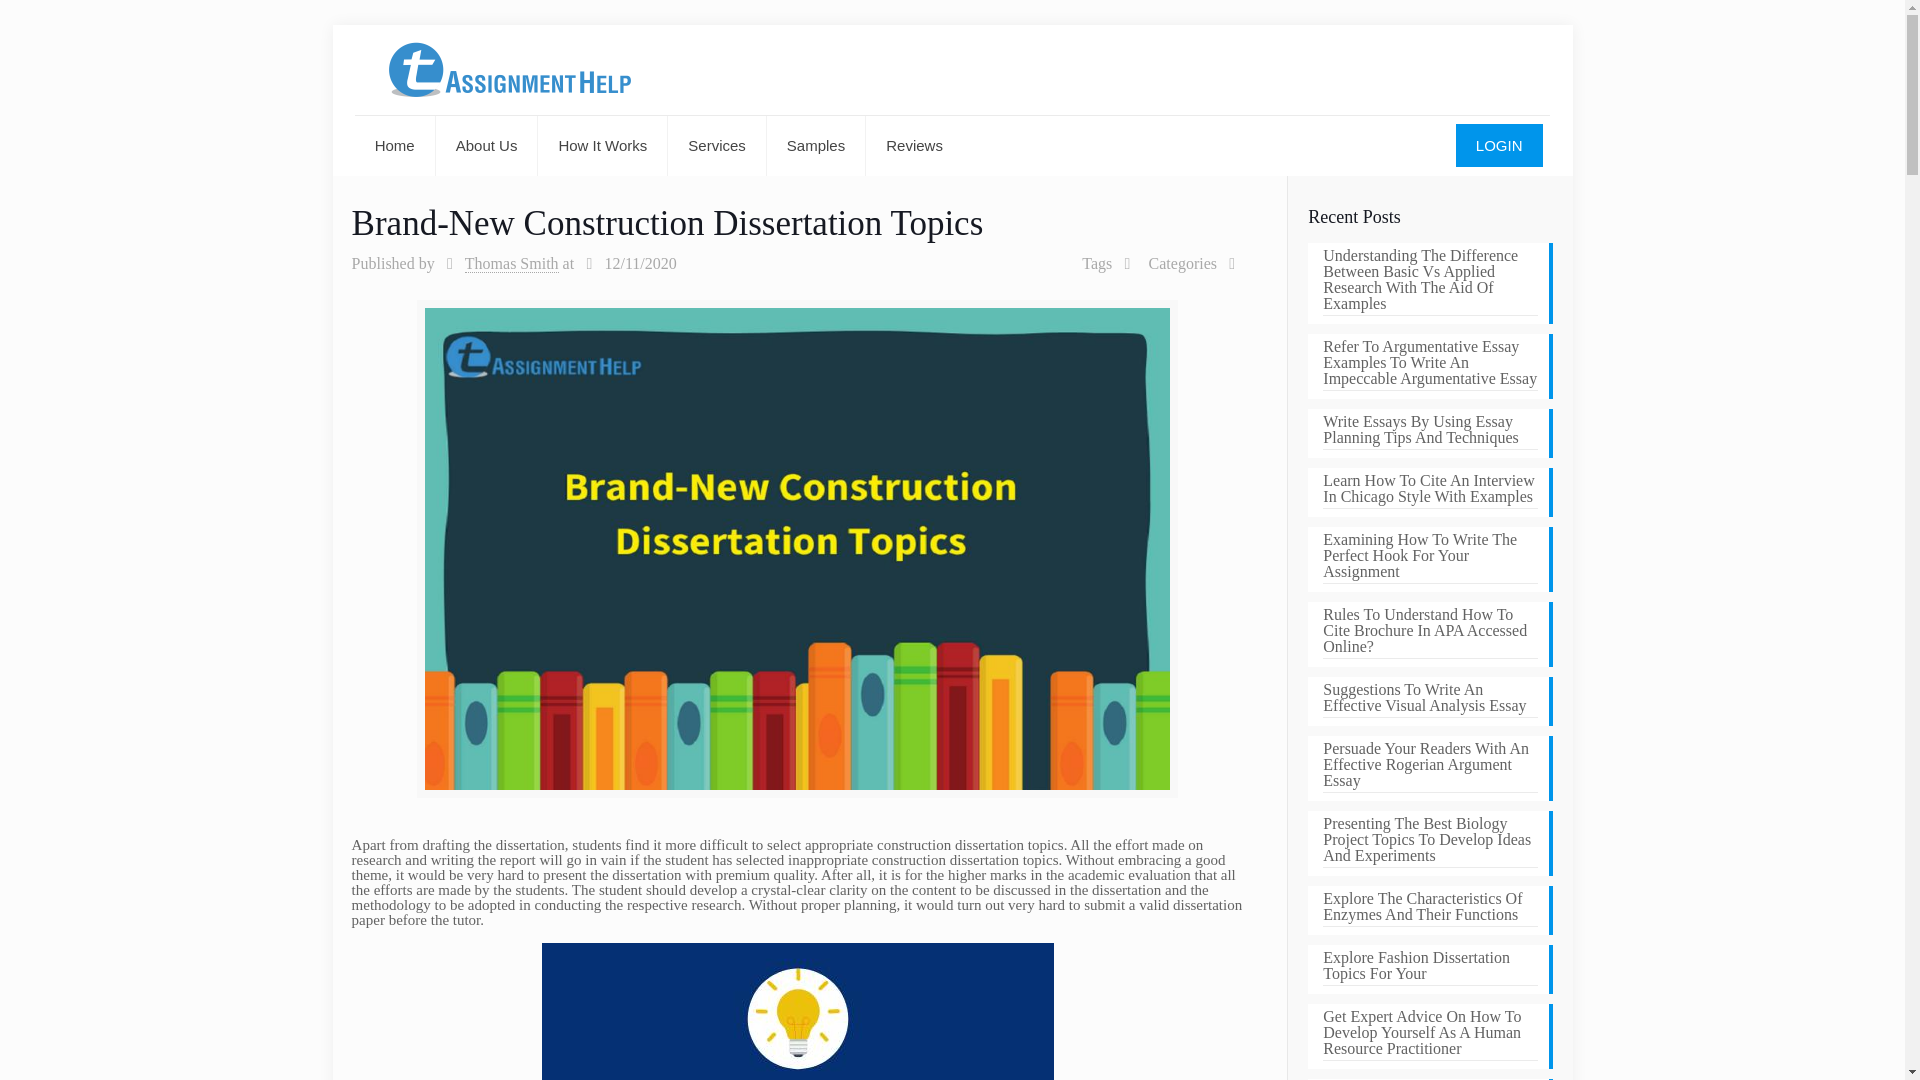 Image resolution: width=1920 pixels, height=1080 pixels. I want to click on Thomas Smith, so click(511, 264).